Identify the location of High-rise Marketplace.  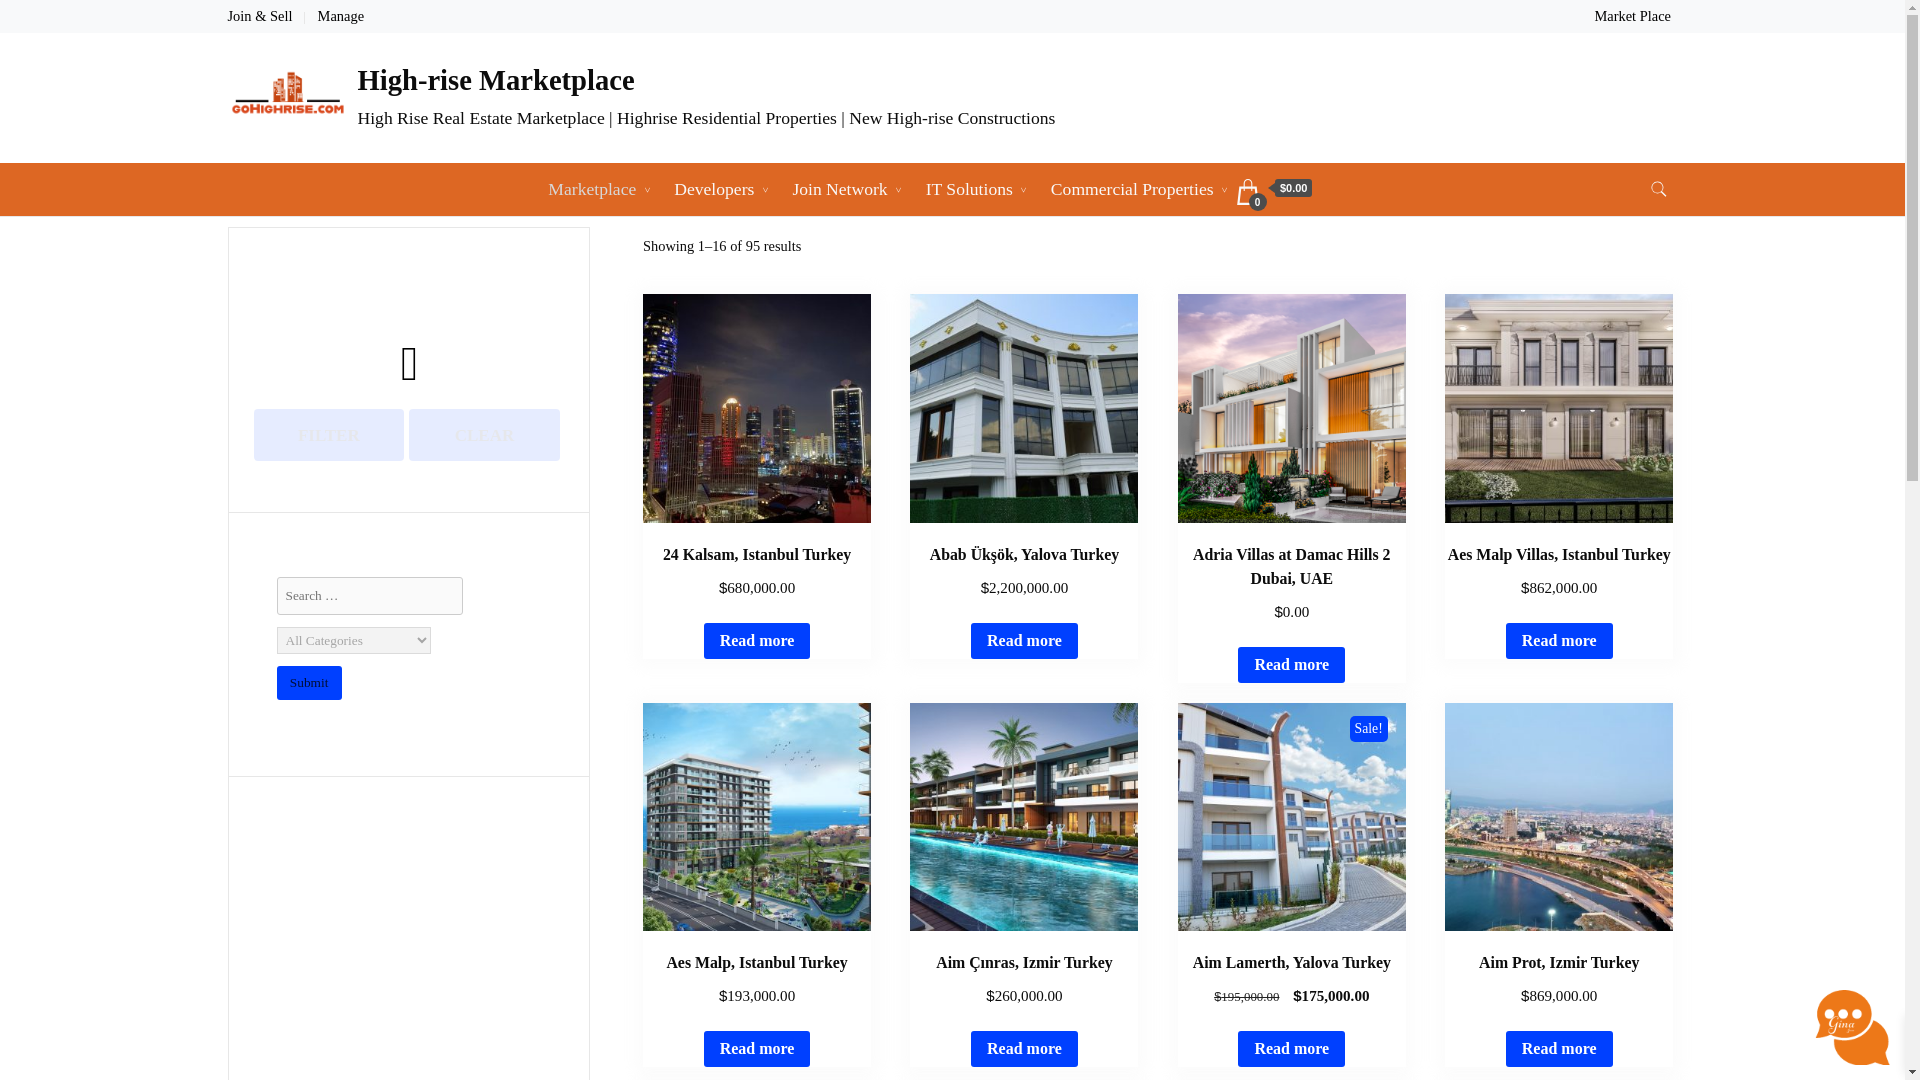
(496, 80).